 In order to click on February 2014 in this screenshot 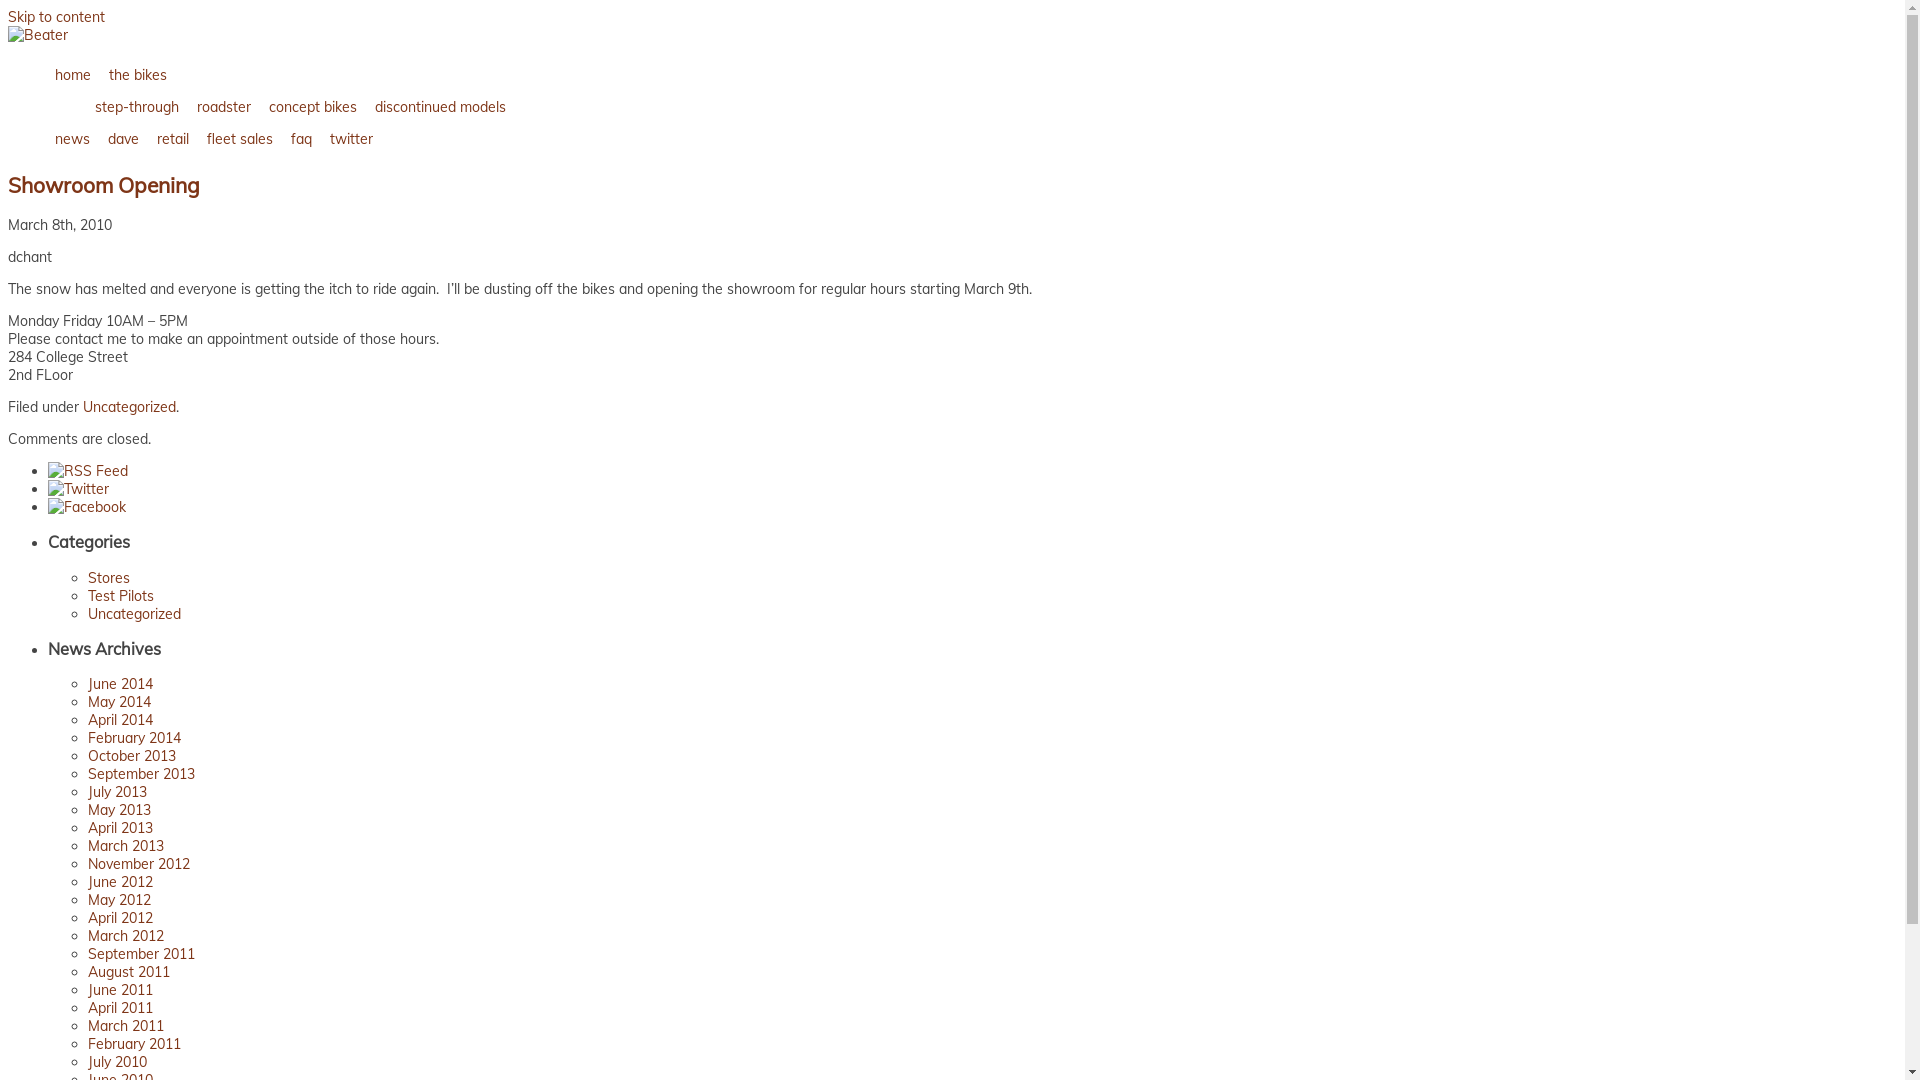, I will do `click(134, 738)`.